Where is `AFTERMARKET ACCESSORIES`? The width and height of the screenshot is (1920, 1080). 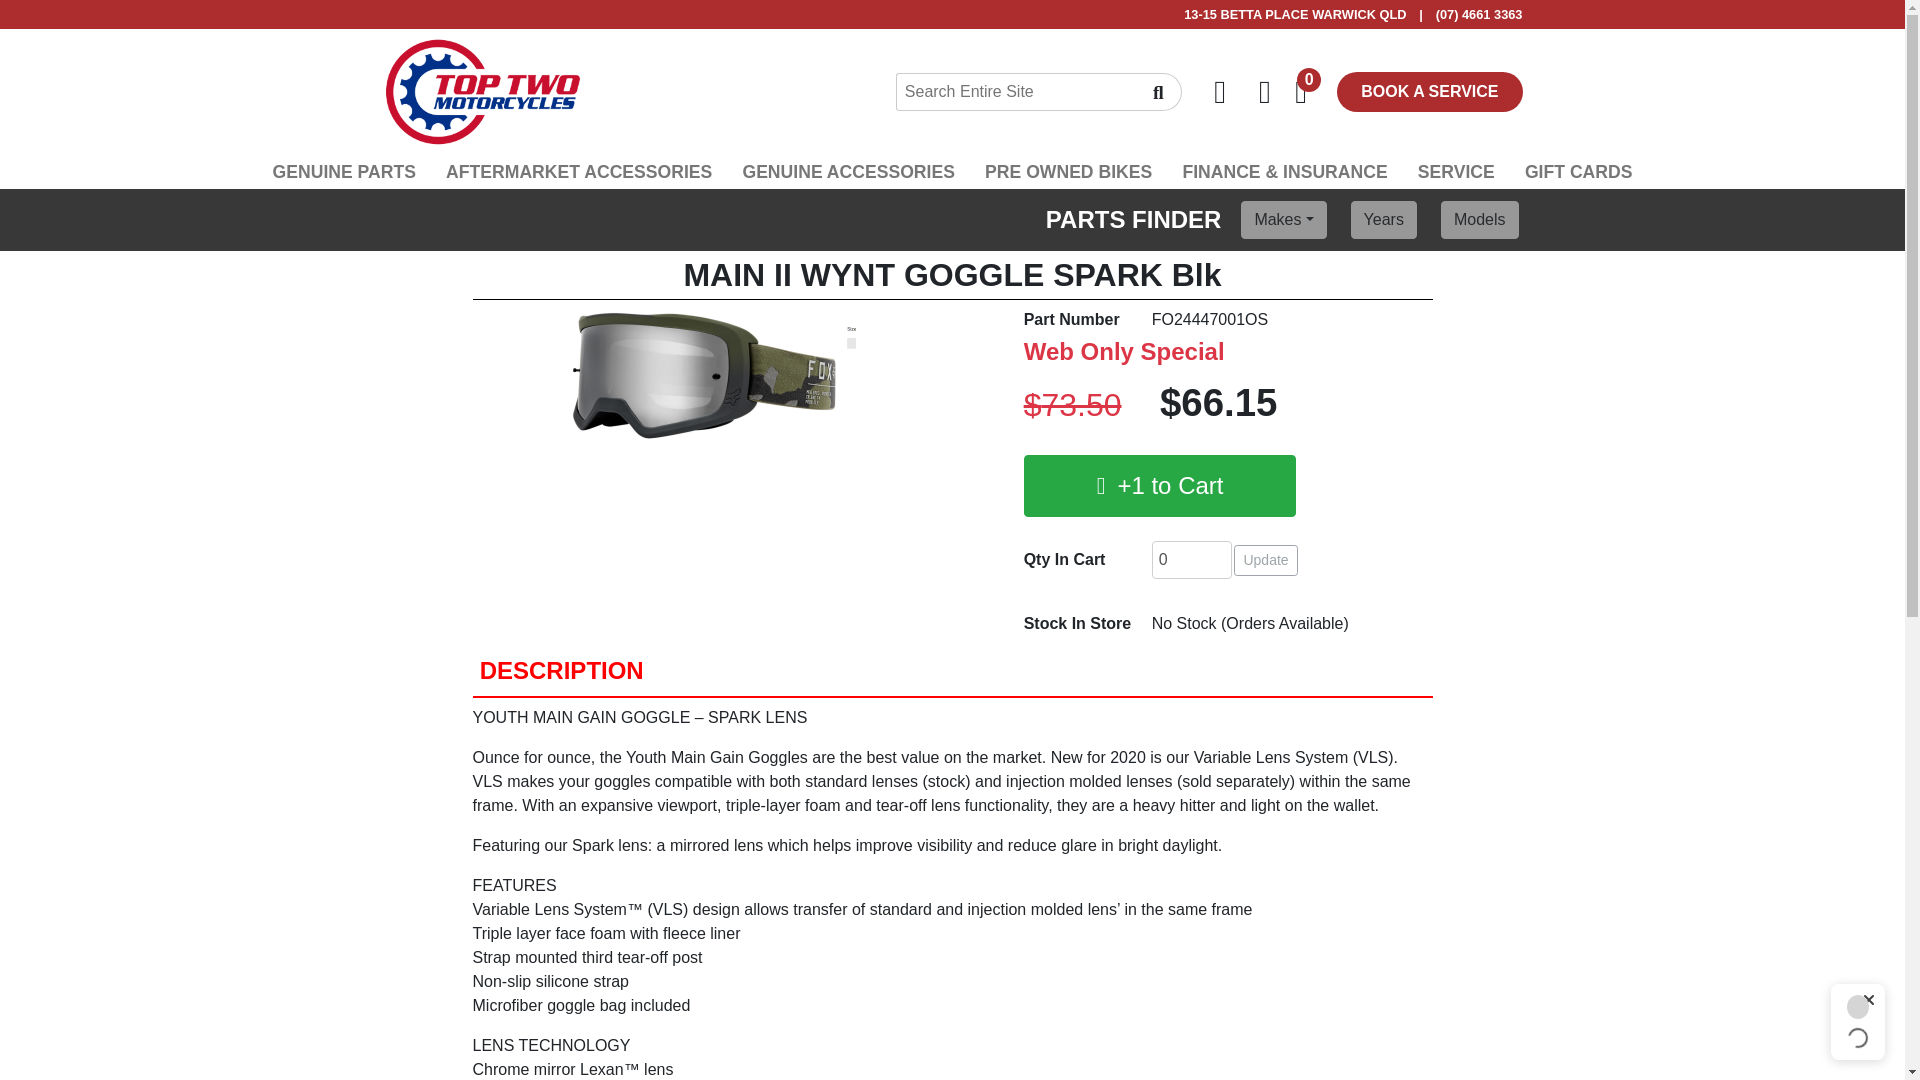
AFTERMARKET ACCESSORIES is located at coordinates (578, 171).